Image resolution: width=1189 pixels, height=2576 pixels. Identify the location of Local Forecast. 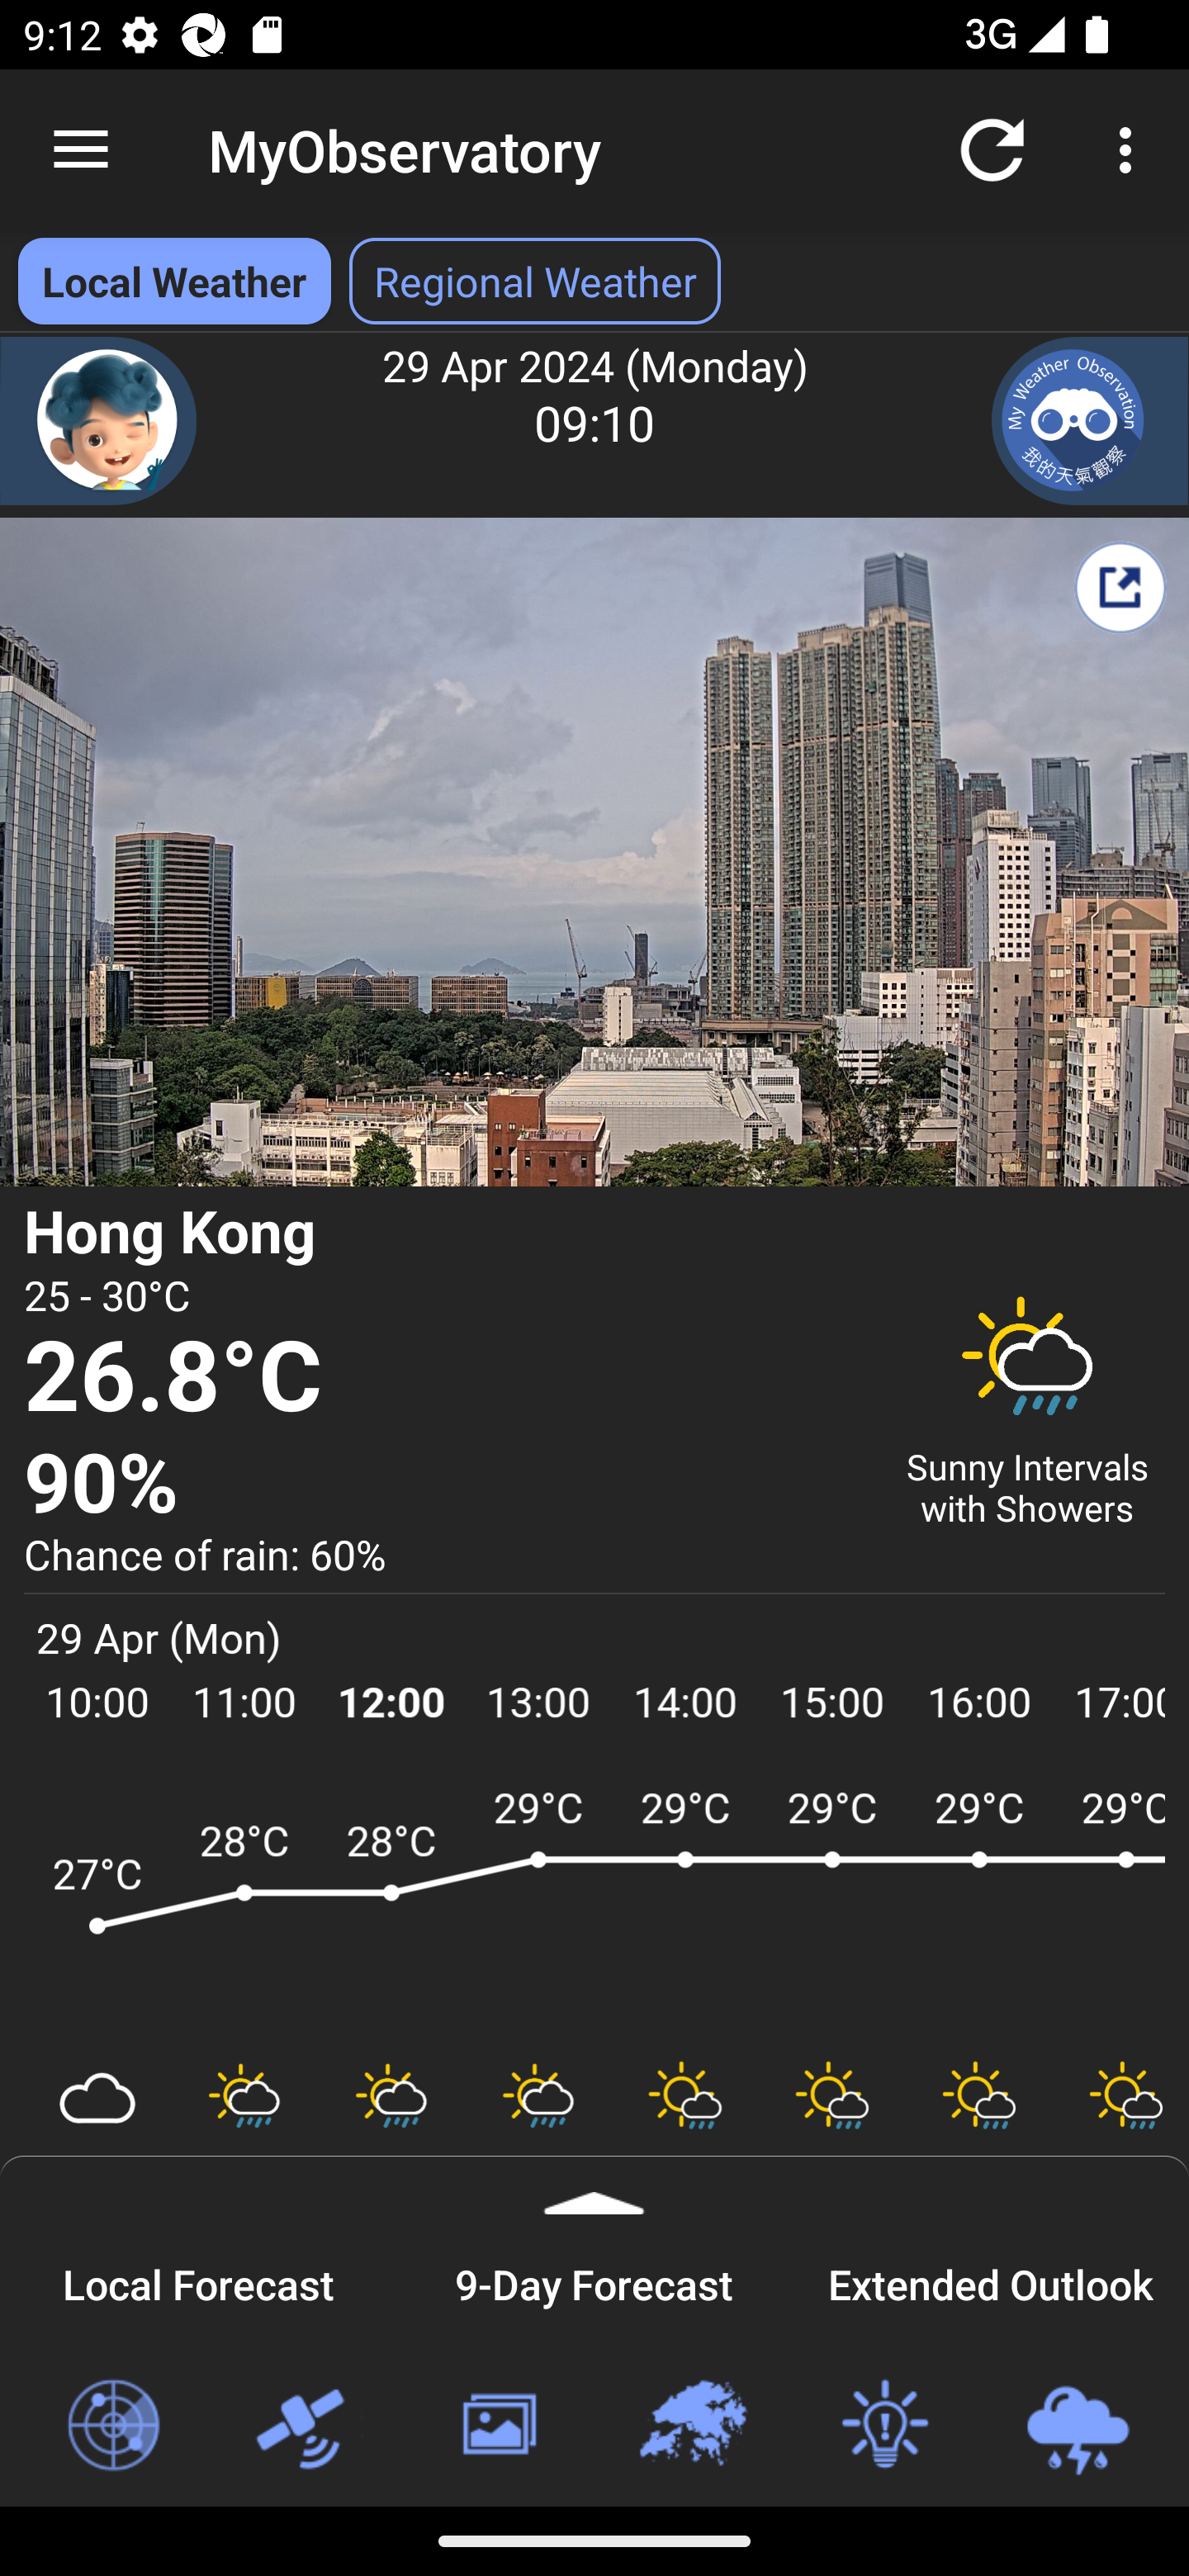
(198, 2280).